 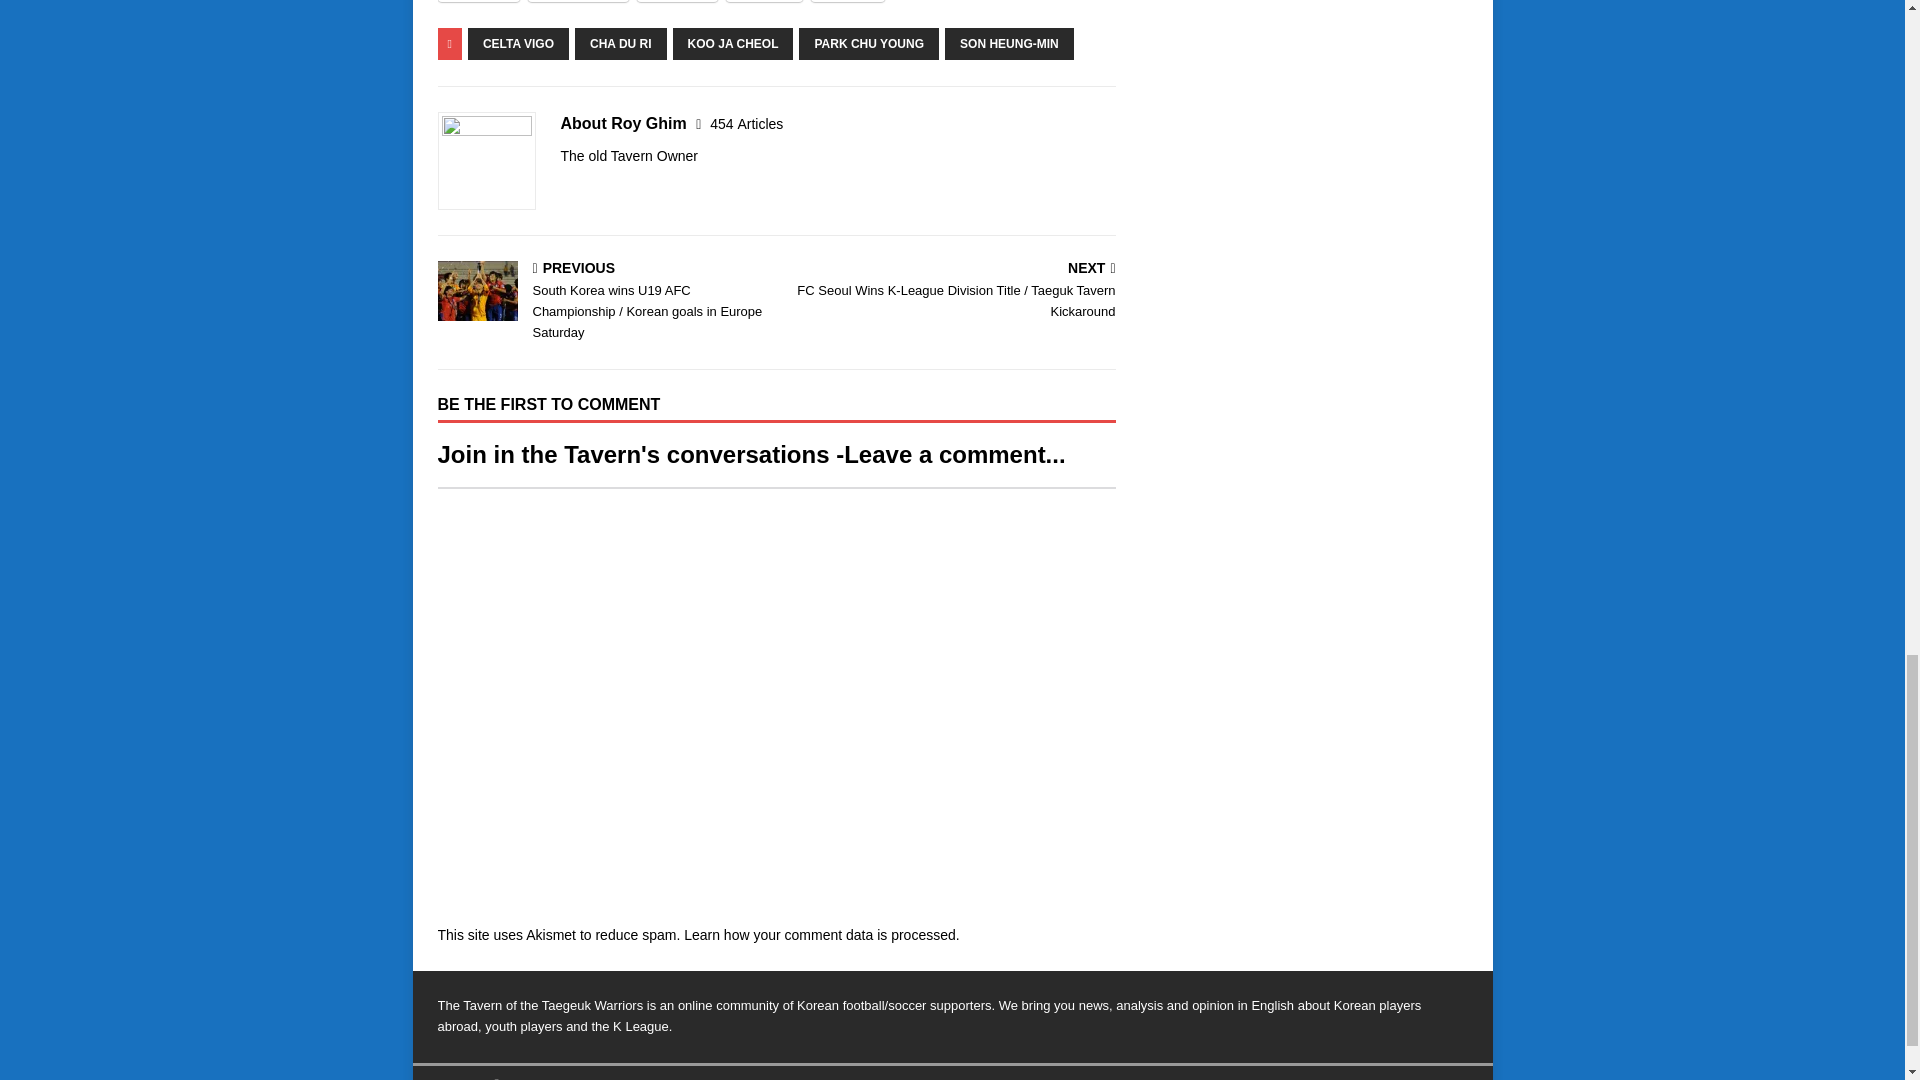 What do you see at coordinates (678, 1) in the screenshot?
I see `Reddit` at bounding box center [678, 1].